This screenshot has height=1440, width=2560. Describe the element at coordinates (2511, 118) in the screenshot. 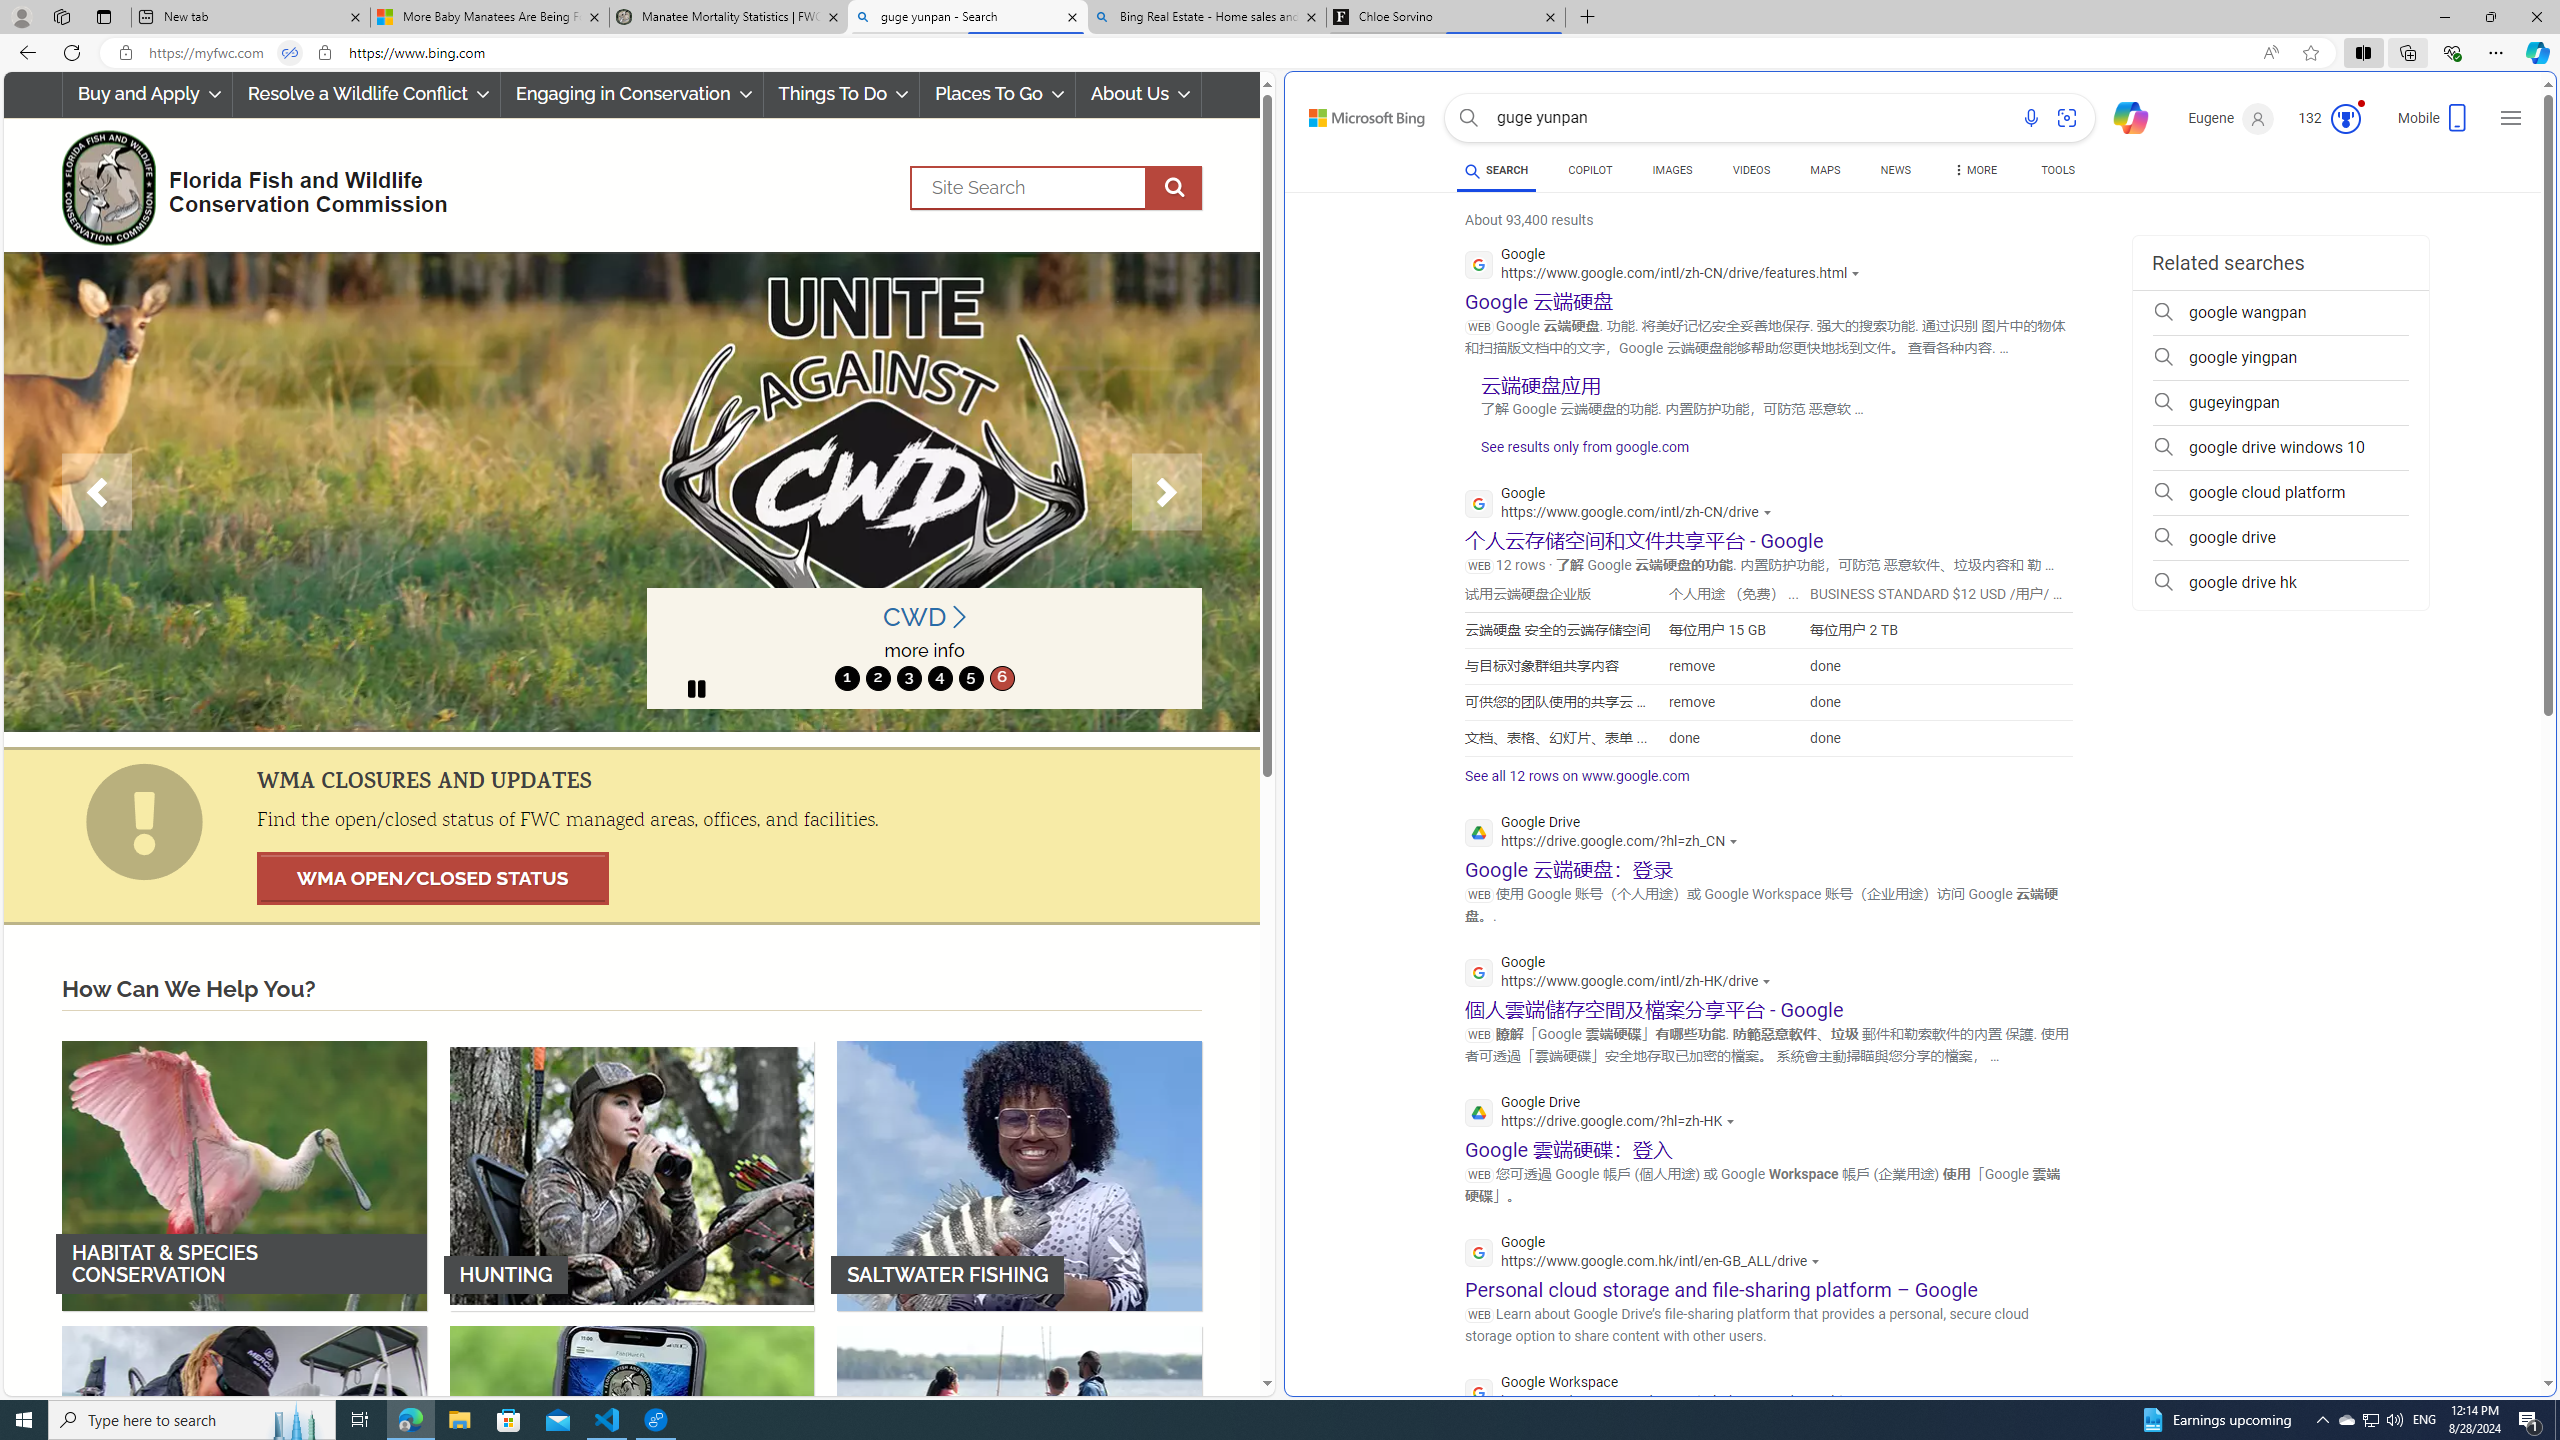

I see `Settings and quick links` at that location.